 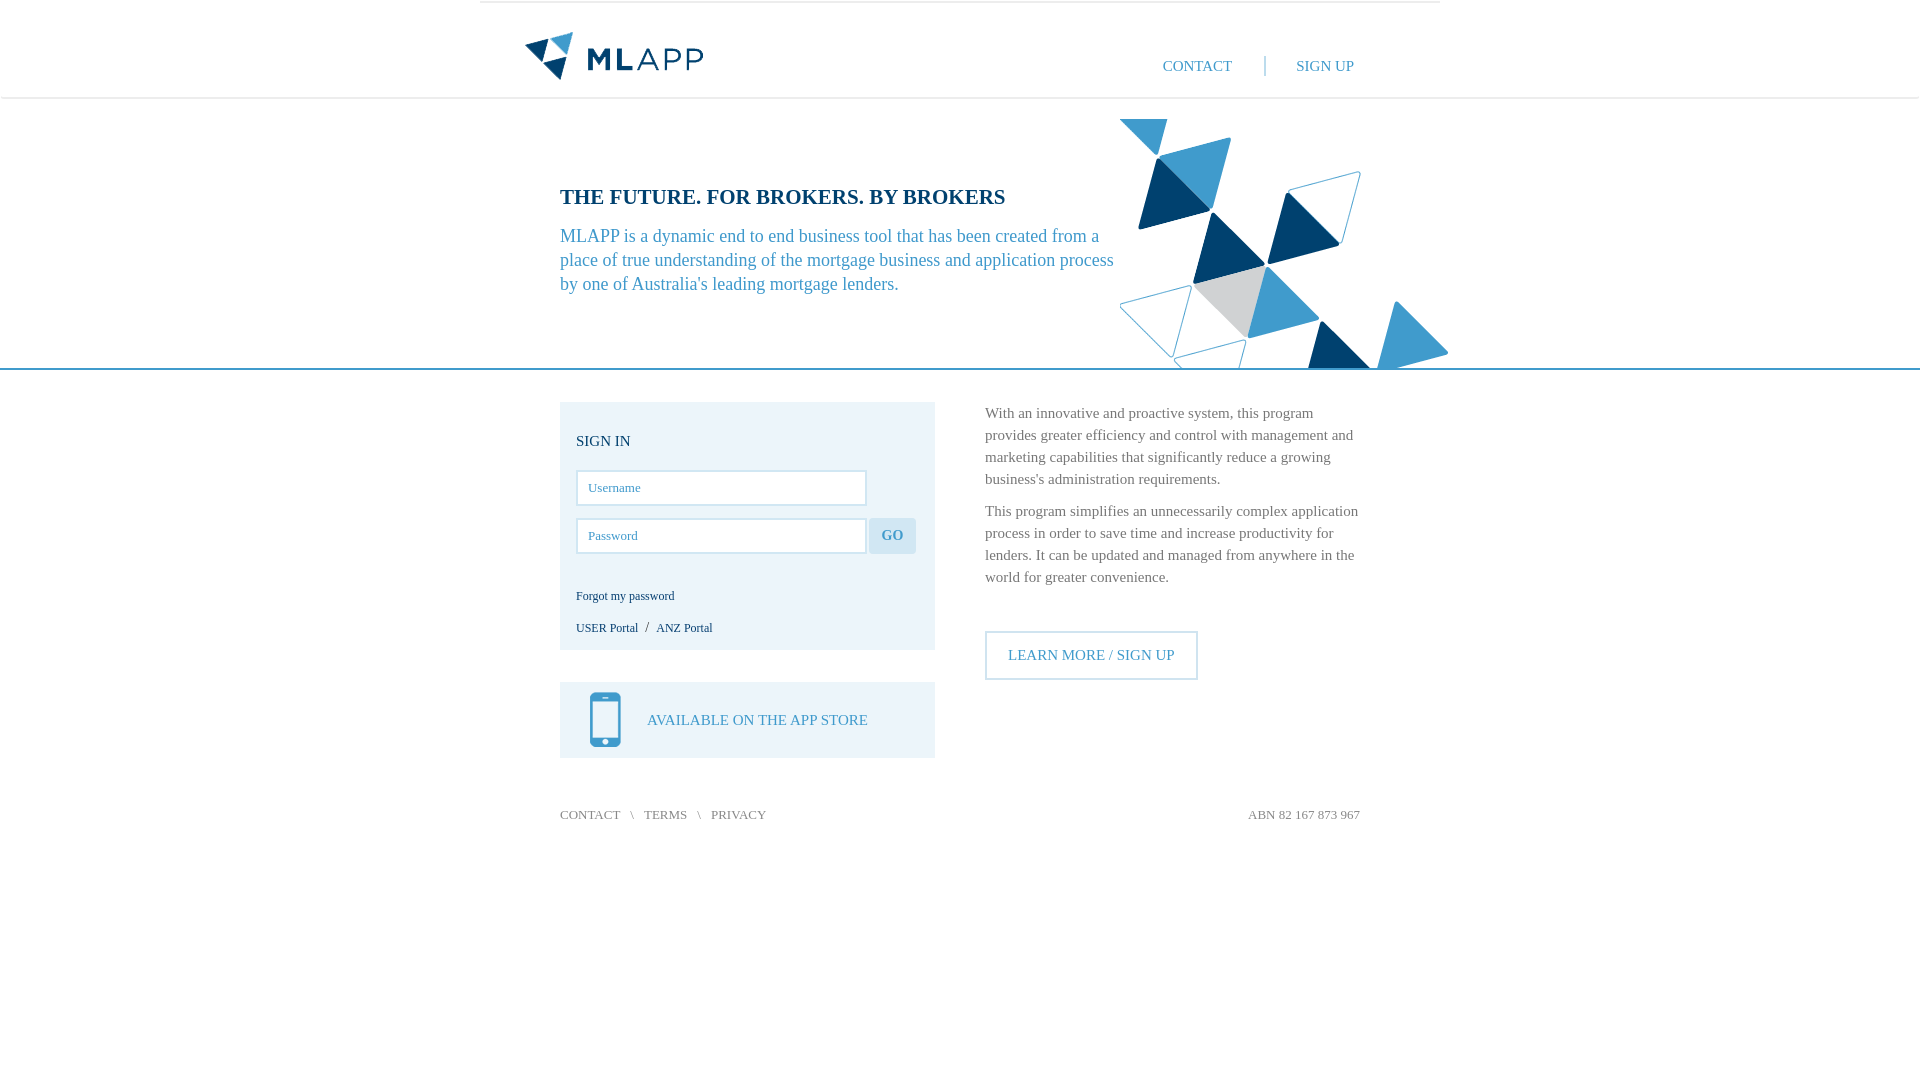 What do you see at coordinates (607, 635) in the screenshot?
I see `USER Portal` at bounding box center [607, 635].